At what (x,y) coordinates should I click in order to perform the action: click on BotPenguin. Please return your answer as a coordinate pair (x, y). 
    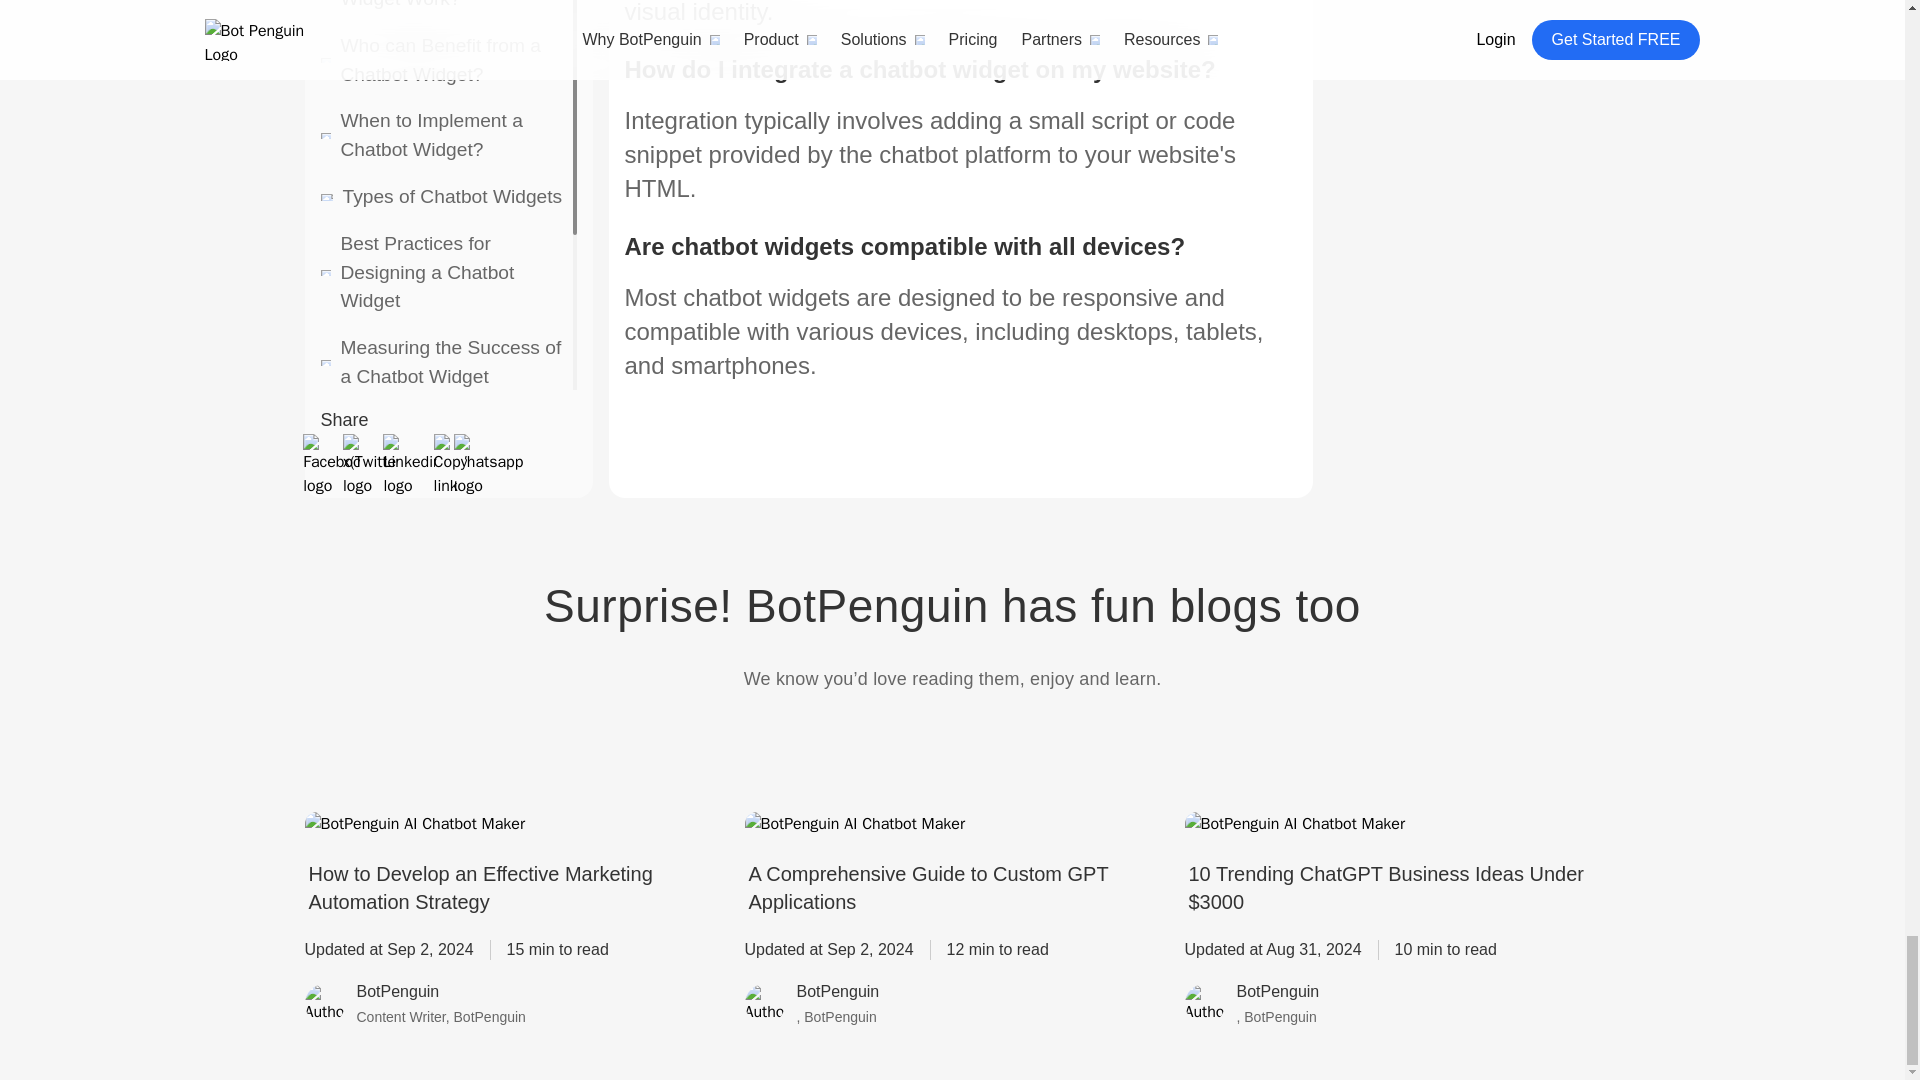
    Looking at the image, I should click on (838, 994).